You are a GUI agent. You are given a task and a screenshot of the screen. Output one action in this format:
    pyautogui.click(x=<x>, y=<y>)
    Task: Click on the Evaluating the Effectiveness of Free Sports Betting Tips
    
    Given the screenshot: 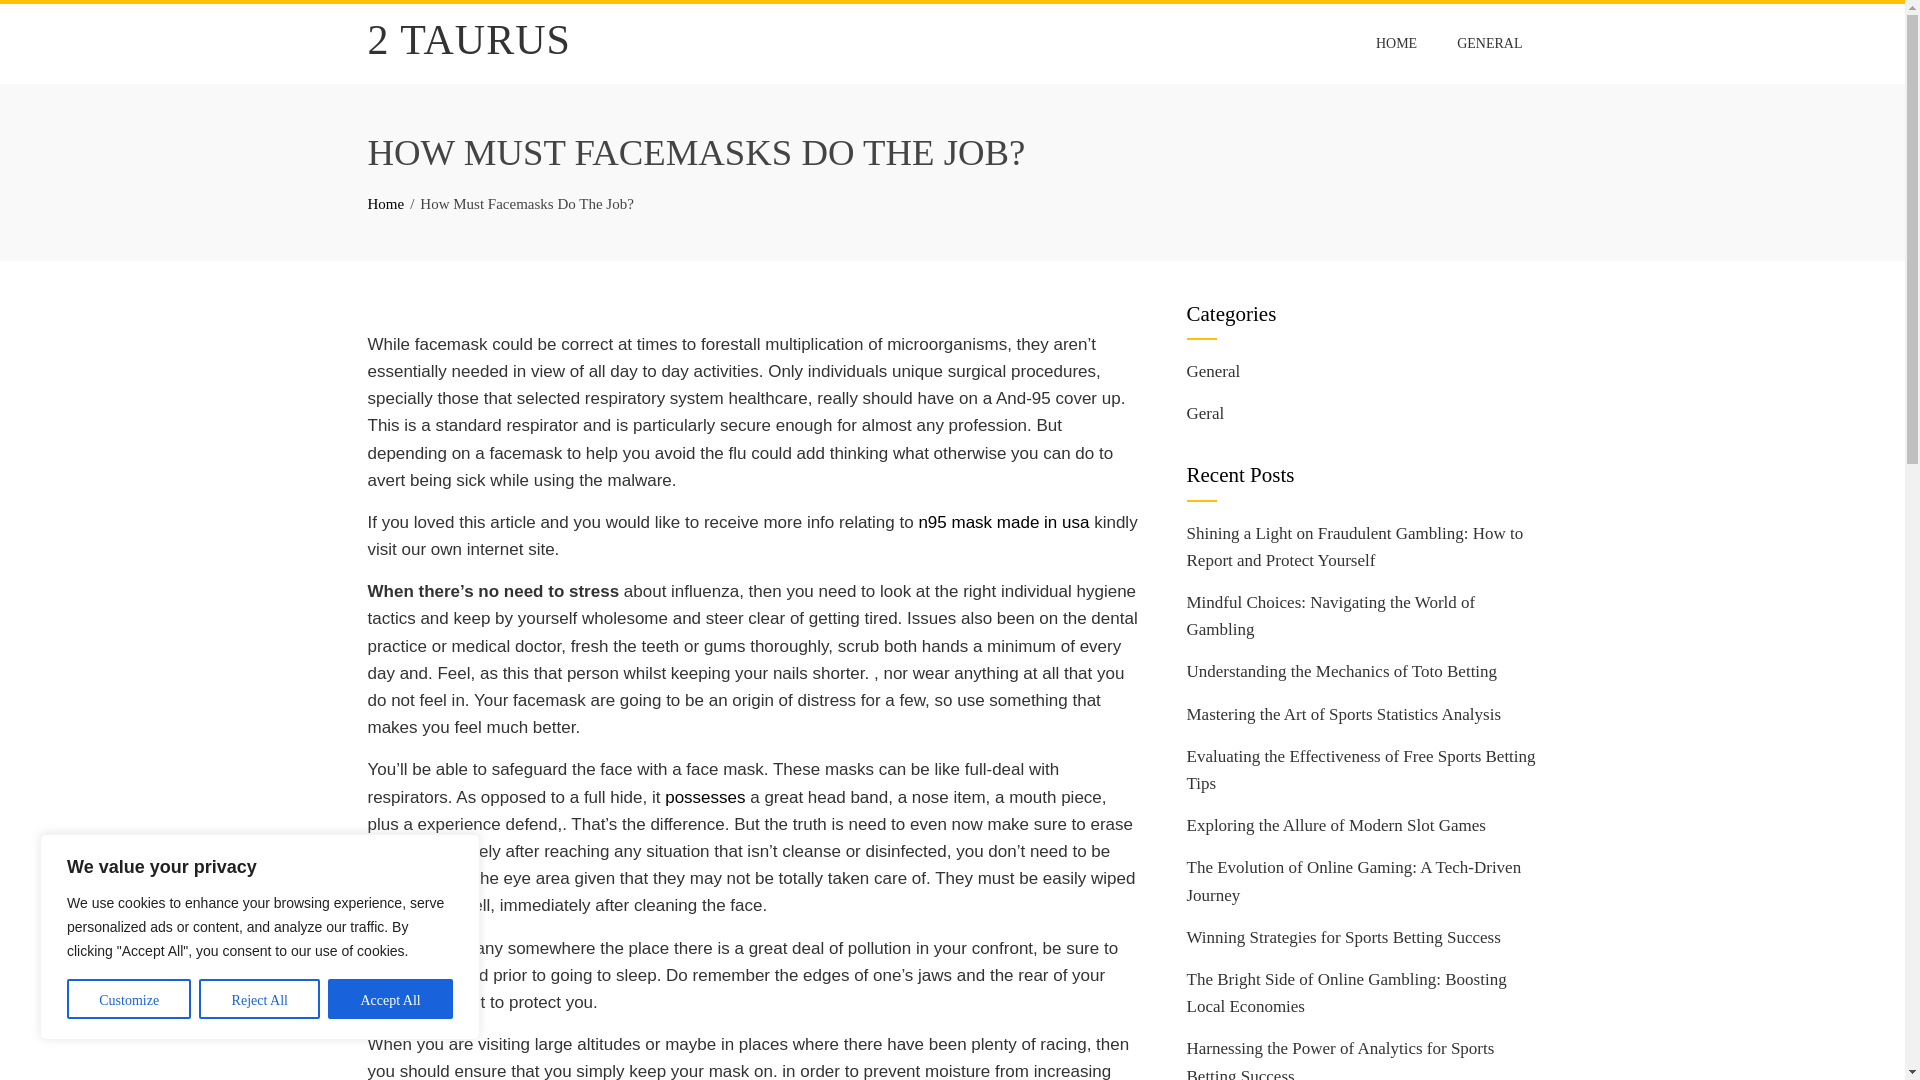 What is the action you would take?
    pyautogui.click(x=1360, y=770)
    